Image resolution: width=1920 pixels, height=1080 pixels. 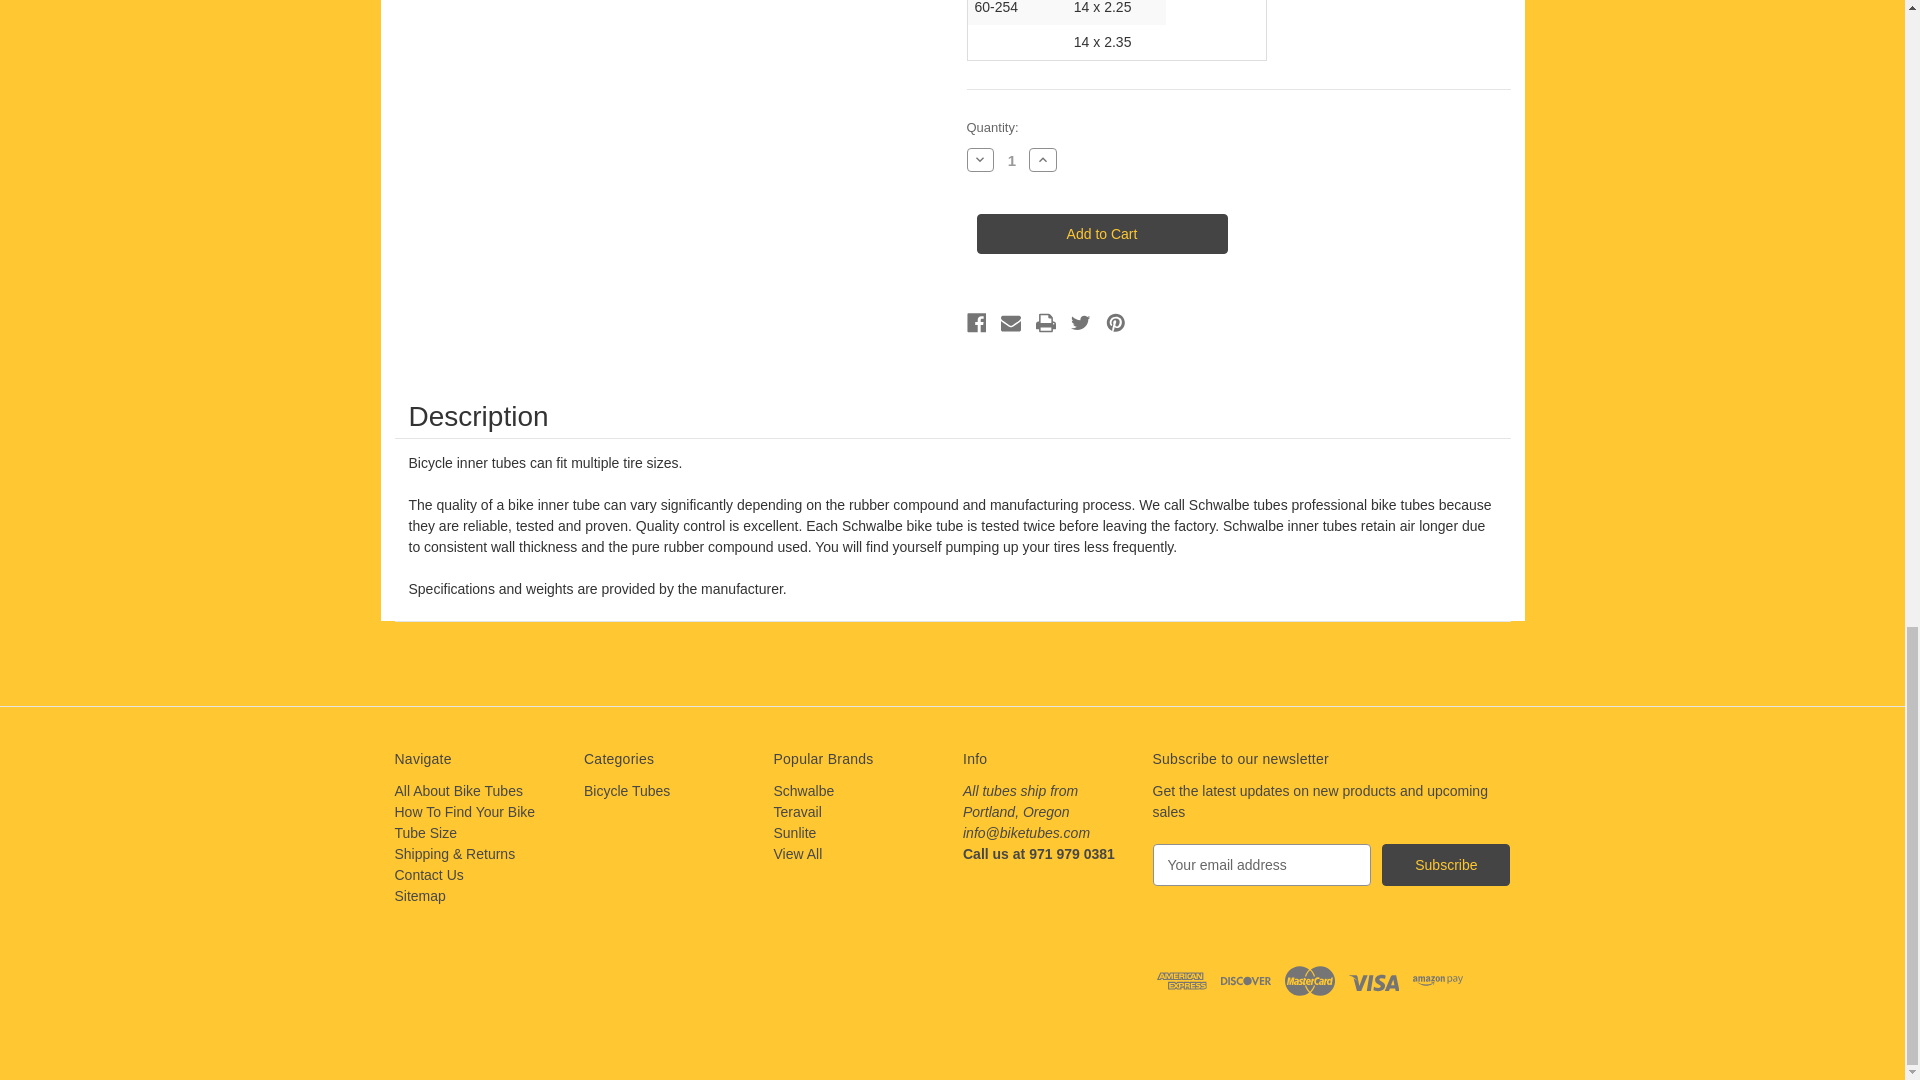 I want to click on Schwalbe, so click(x=804, y=791).